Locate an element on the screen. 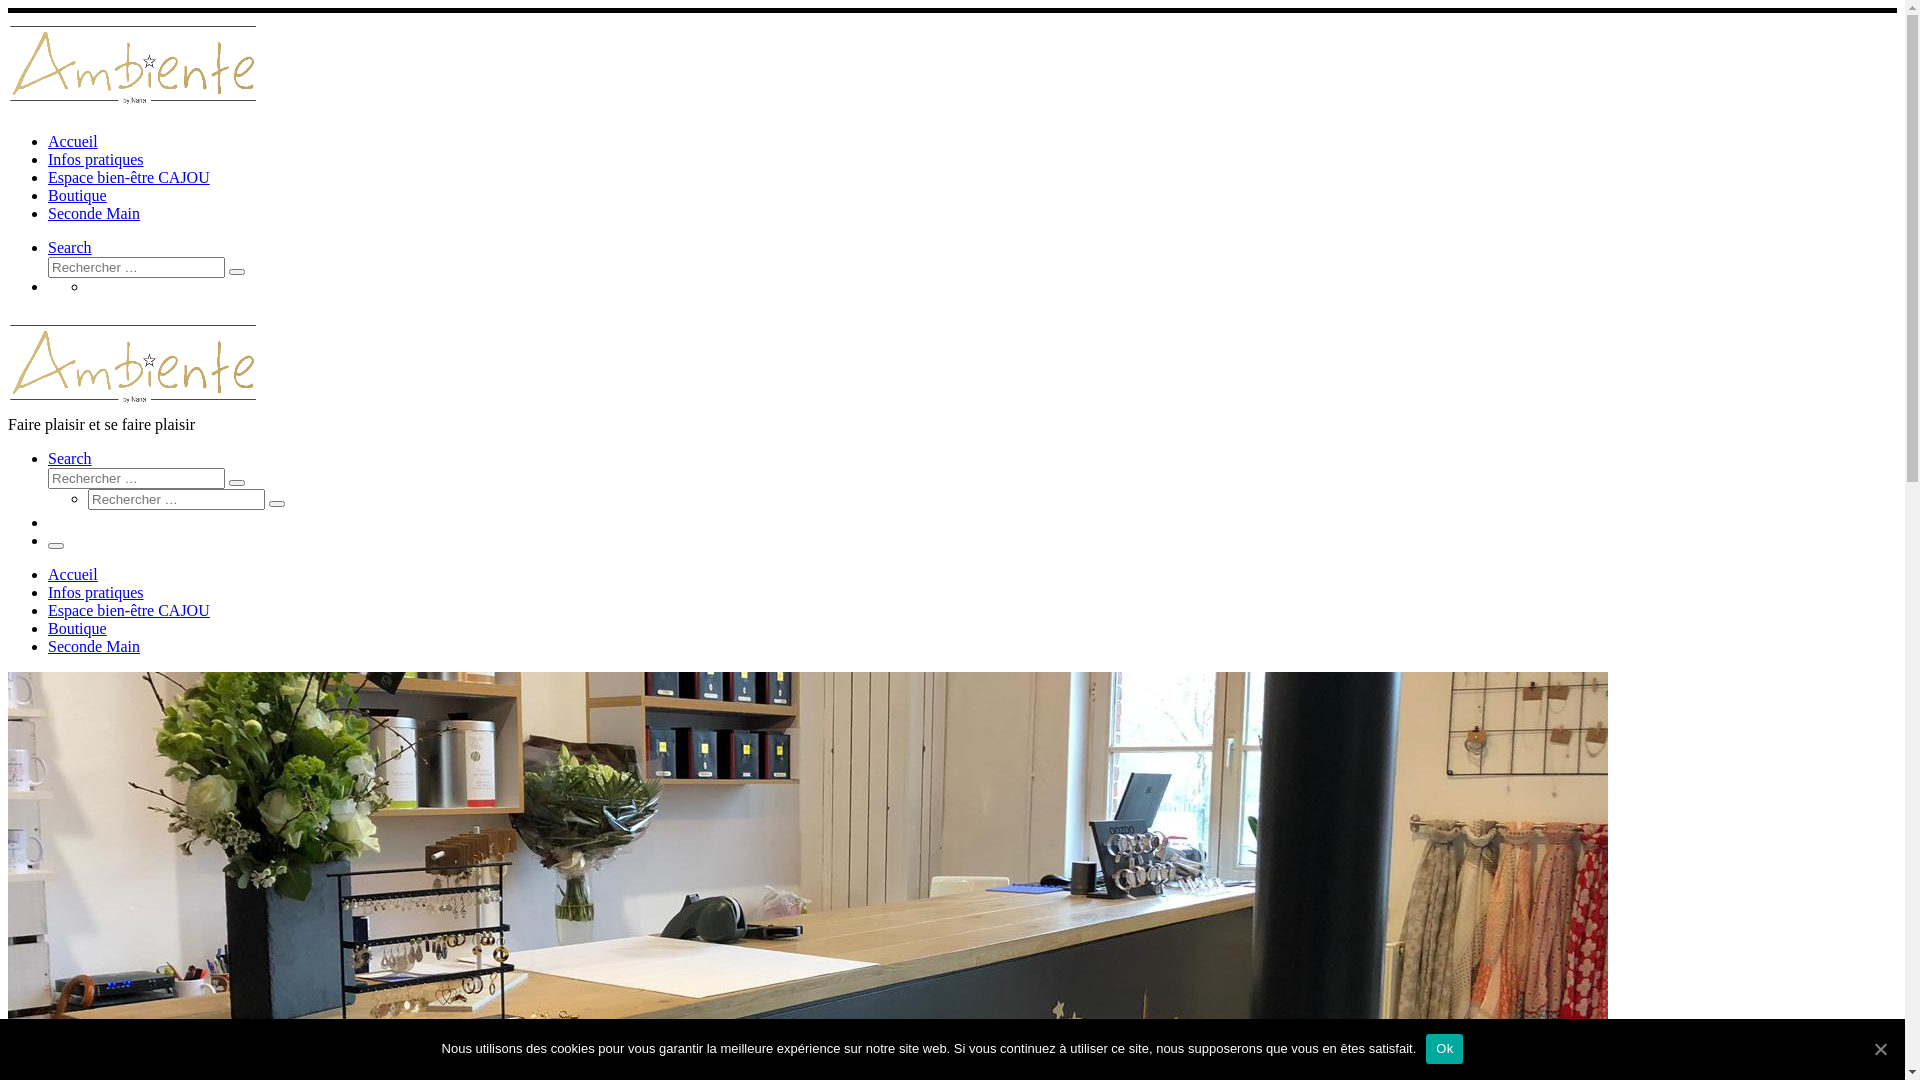  Search is located at coordinates (70, 458).